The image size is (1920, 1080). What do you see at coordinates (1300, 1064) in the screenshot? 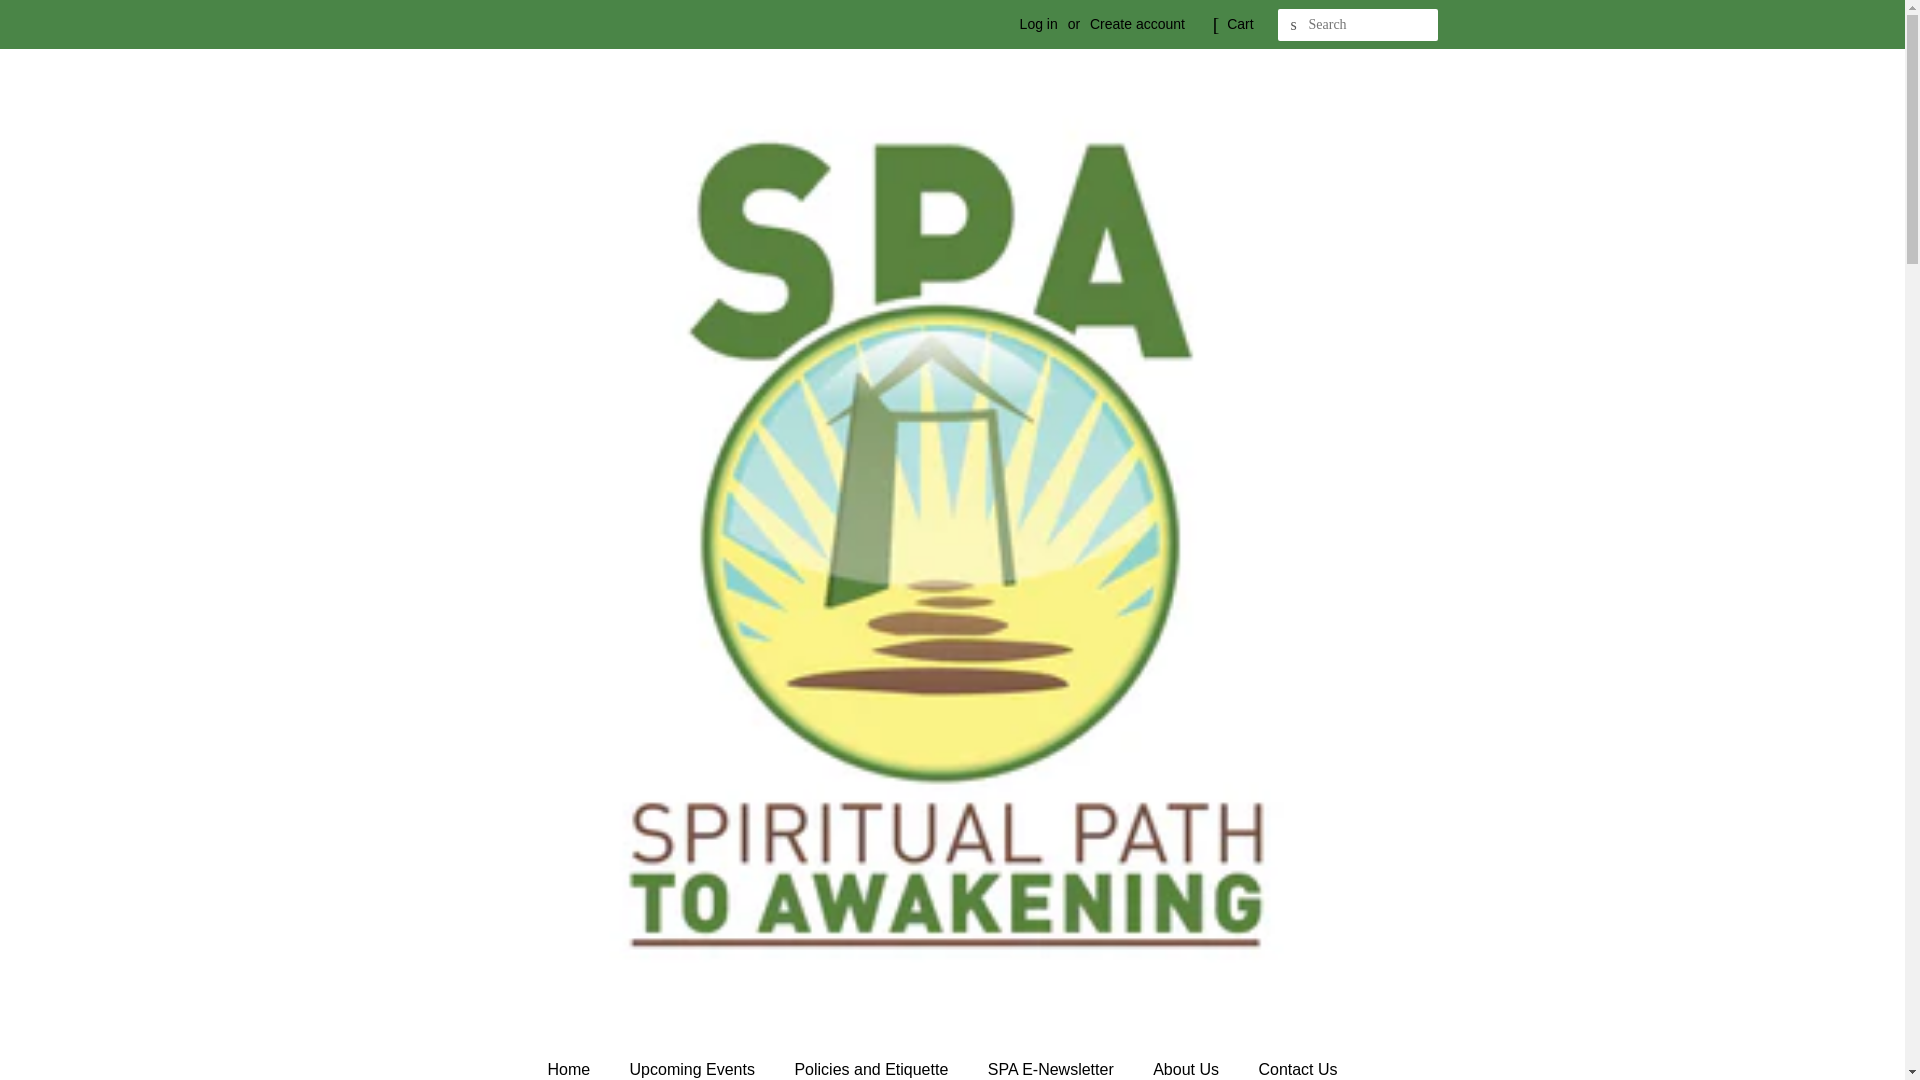
I see `Contact Us` at bounding box center [1300, 1064].